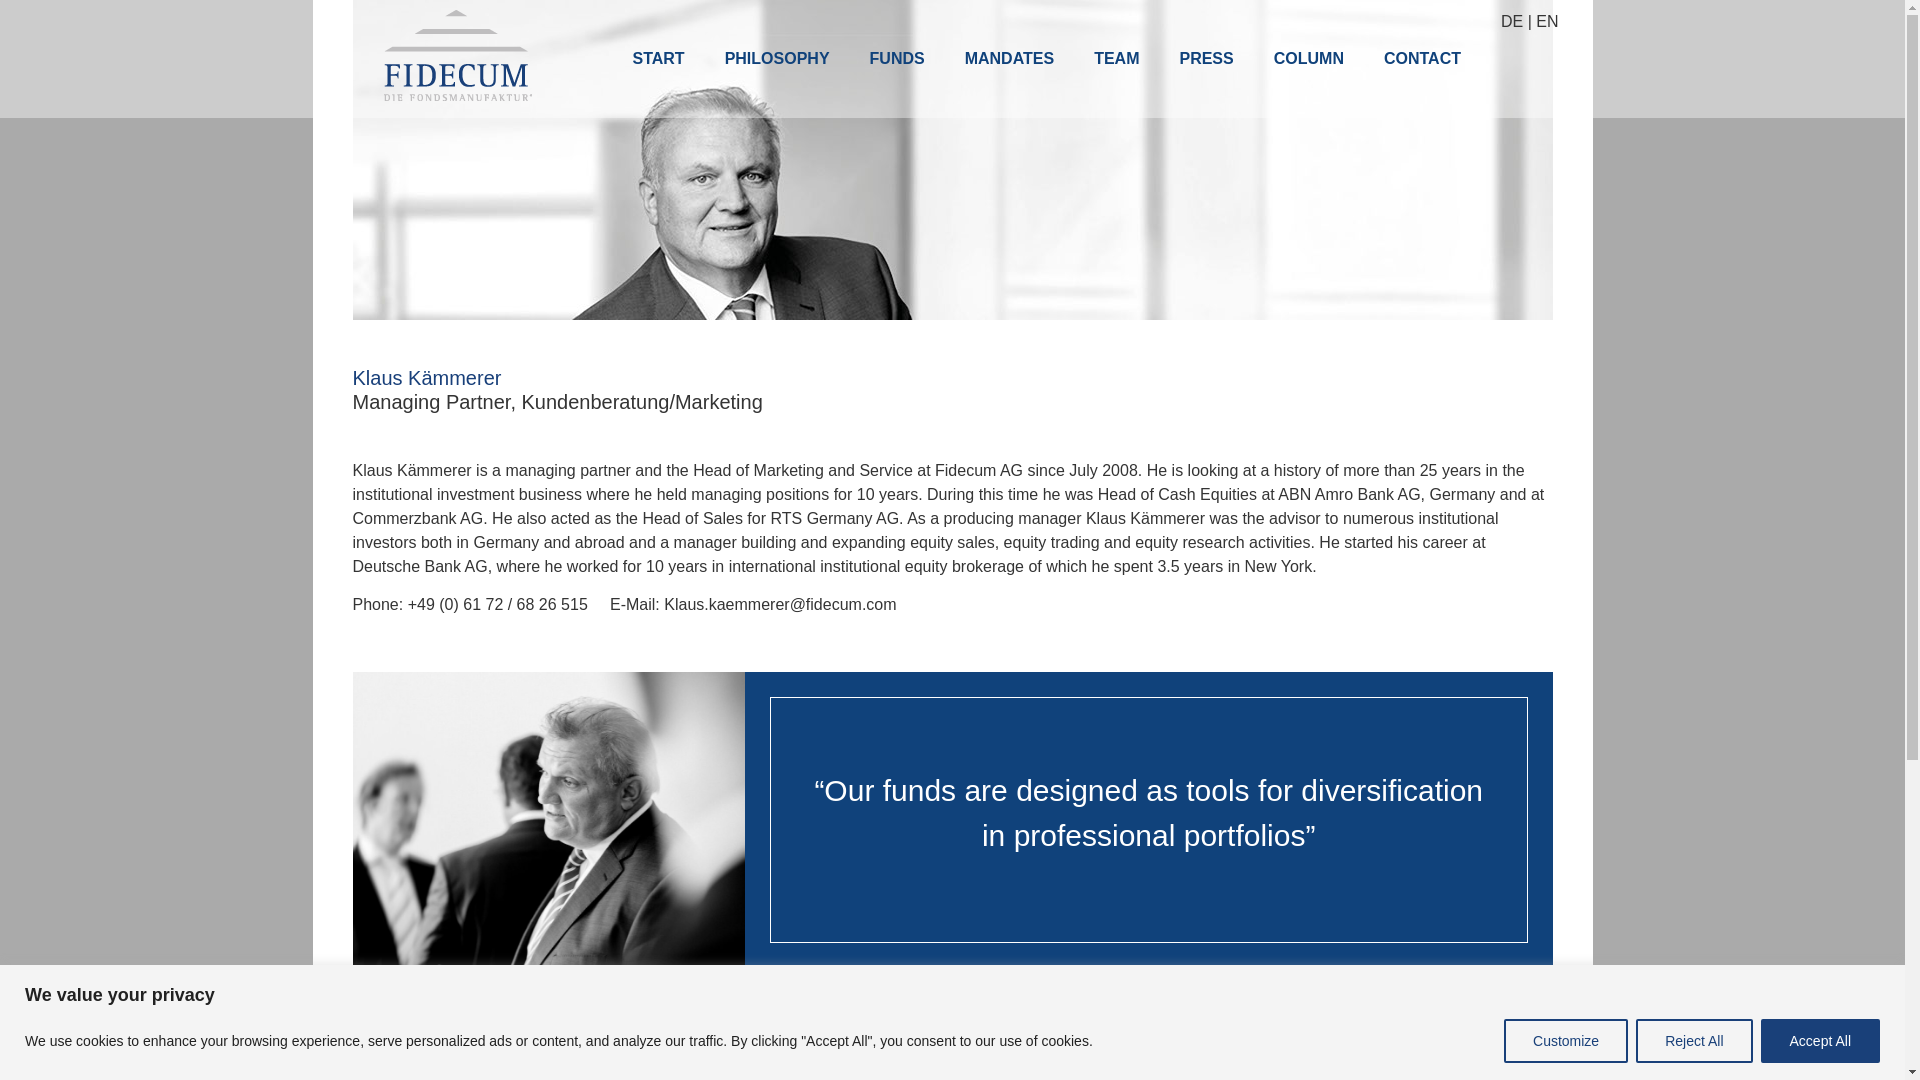 Image resolution: width=1920 pixels, height=1080 pixels. I want to click on FUNDS, so click(897, 58).